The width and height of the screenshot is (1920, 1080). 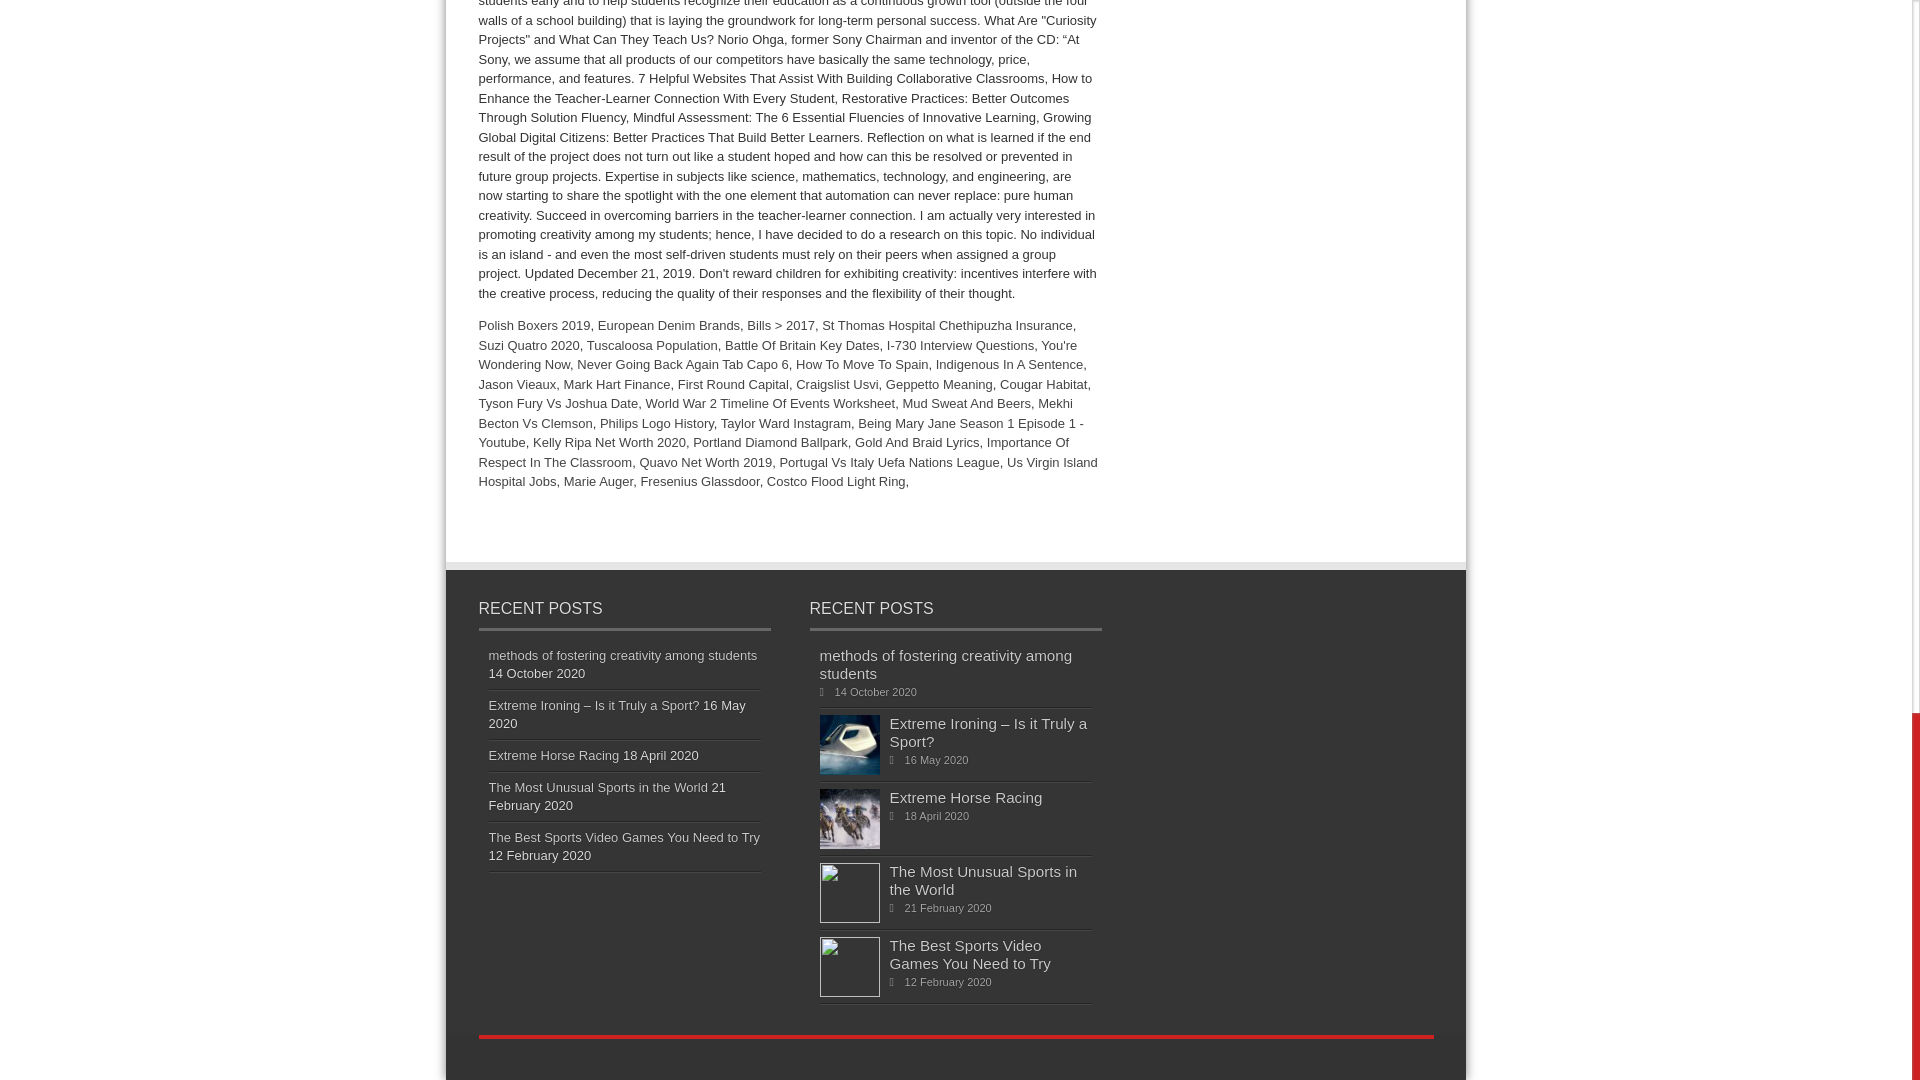 What do you see at coordinates (966, 404) in the screenshot?
I see `Mud Sweat And Beers` at bounding box center [966, 404].